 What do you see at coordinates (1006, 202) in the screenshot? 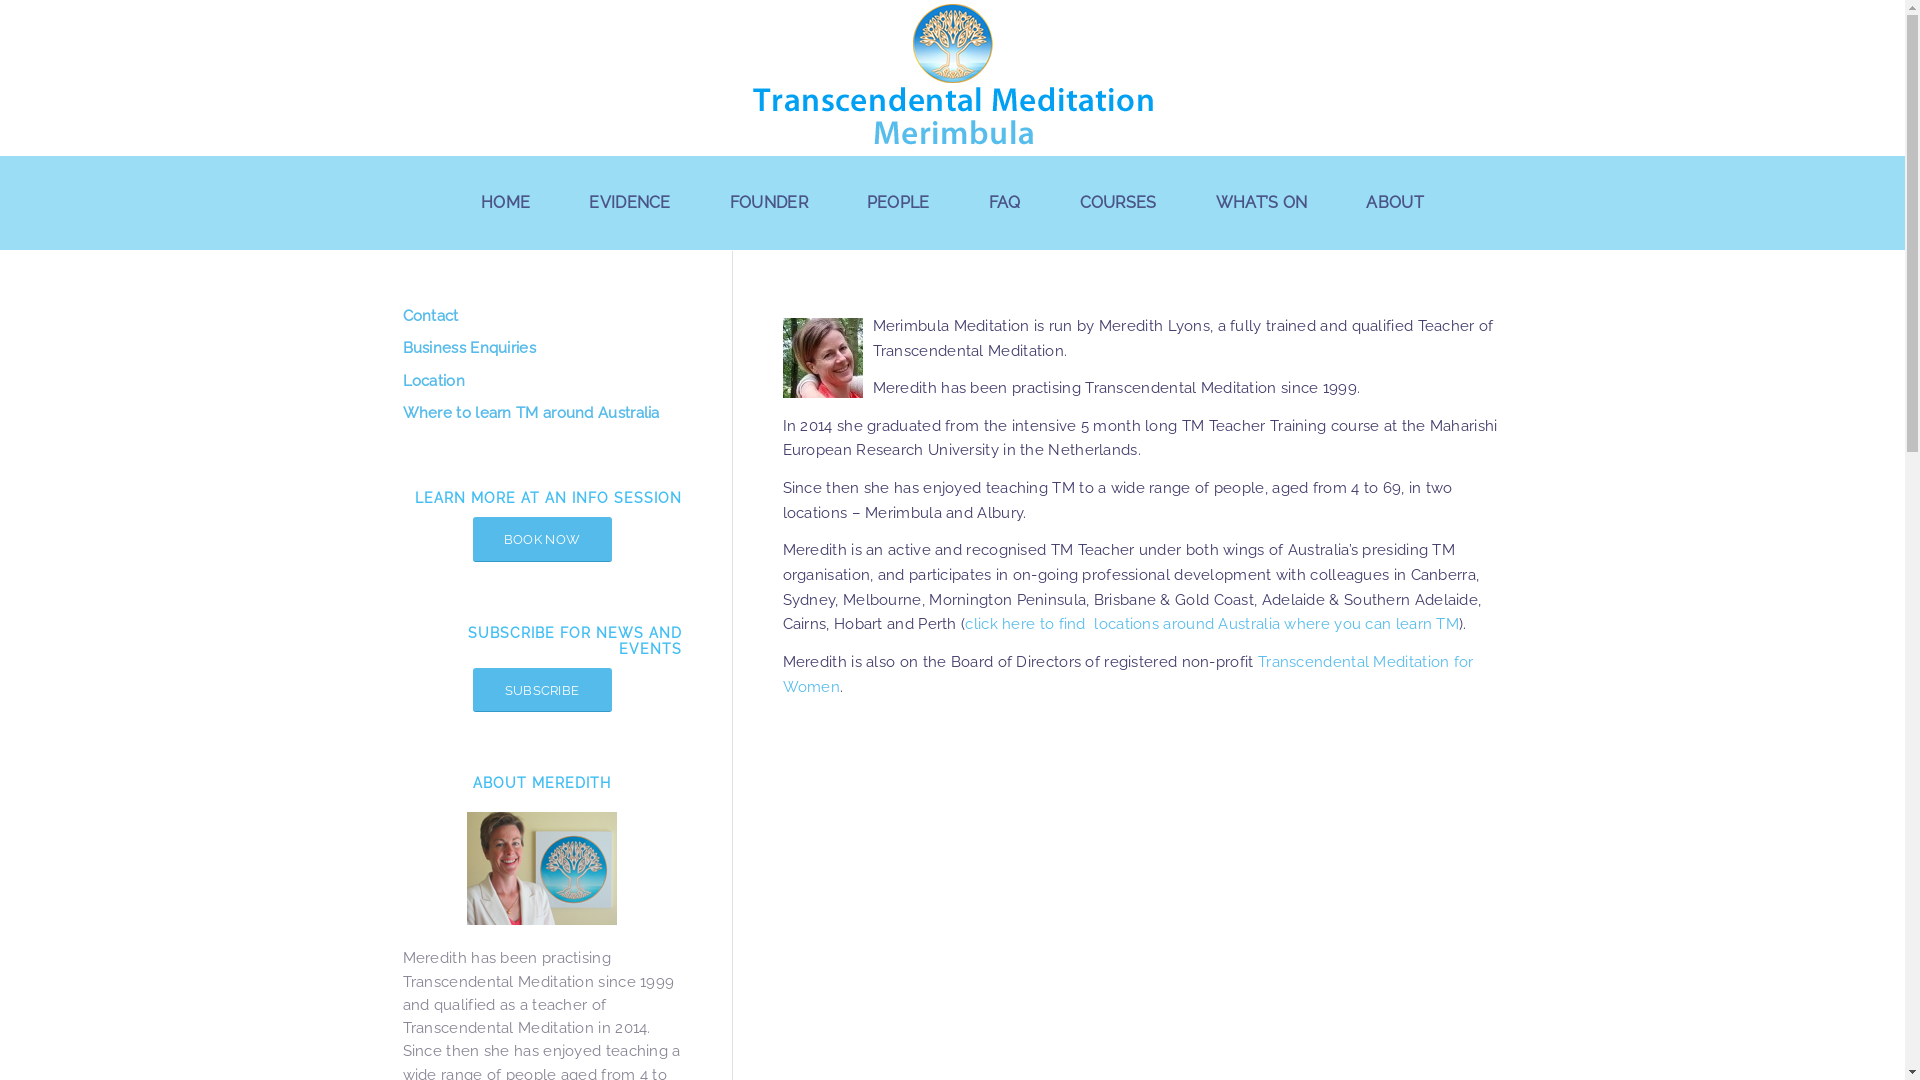
I see `FAQ` at bounding box center [1006, 202].